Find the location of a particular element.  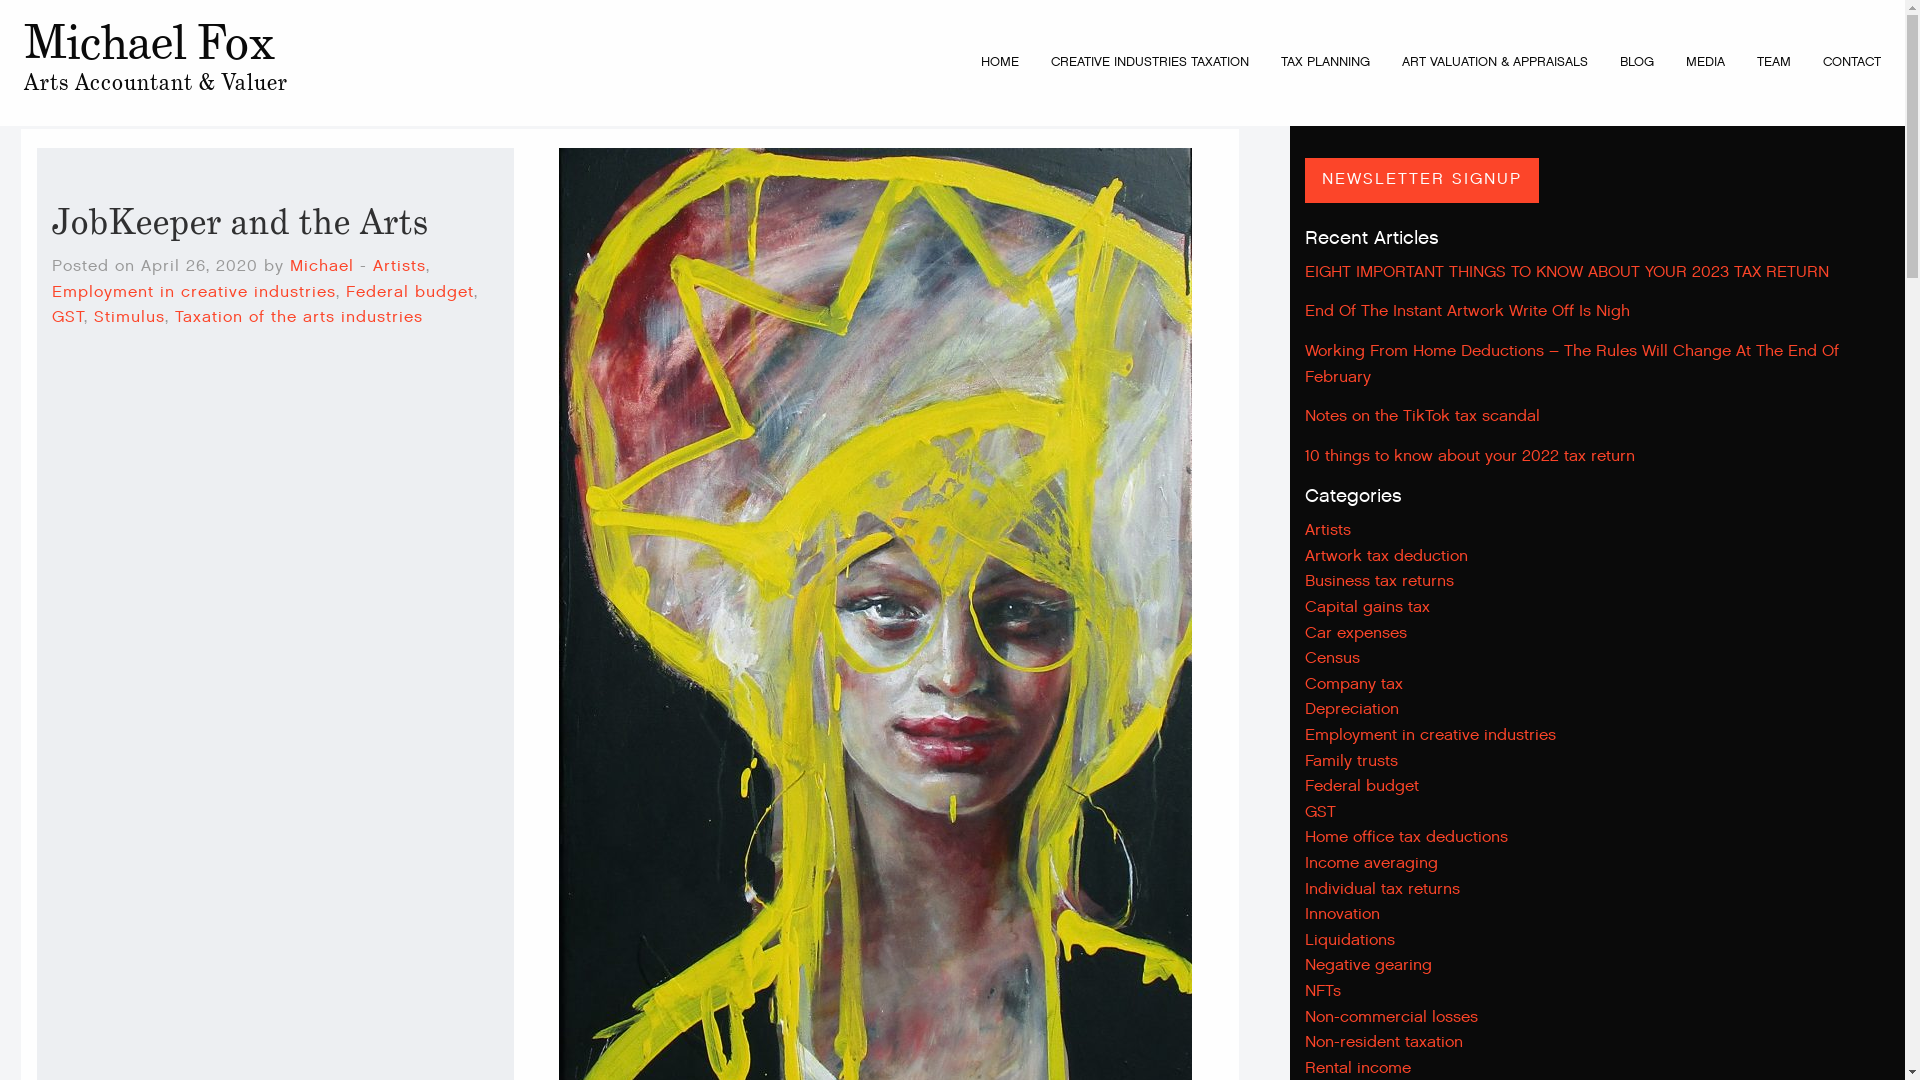

Individual tax returns is located at coordinates (1382, 890).